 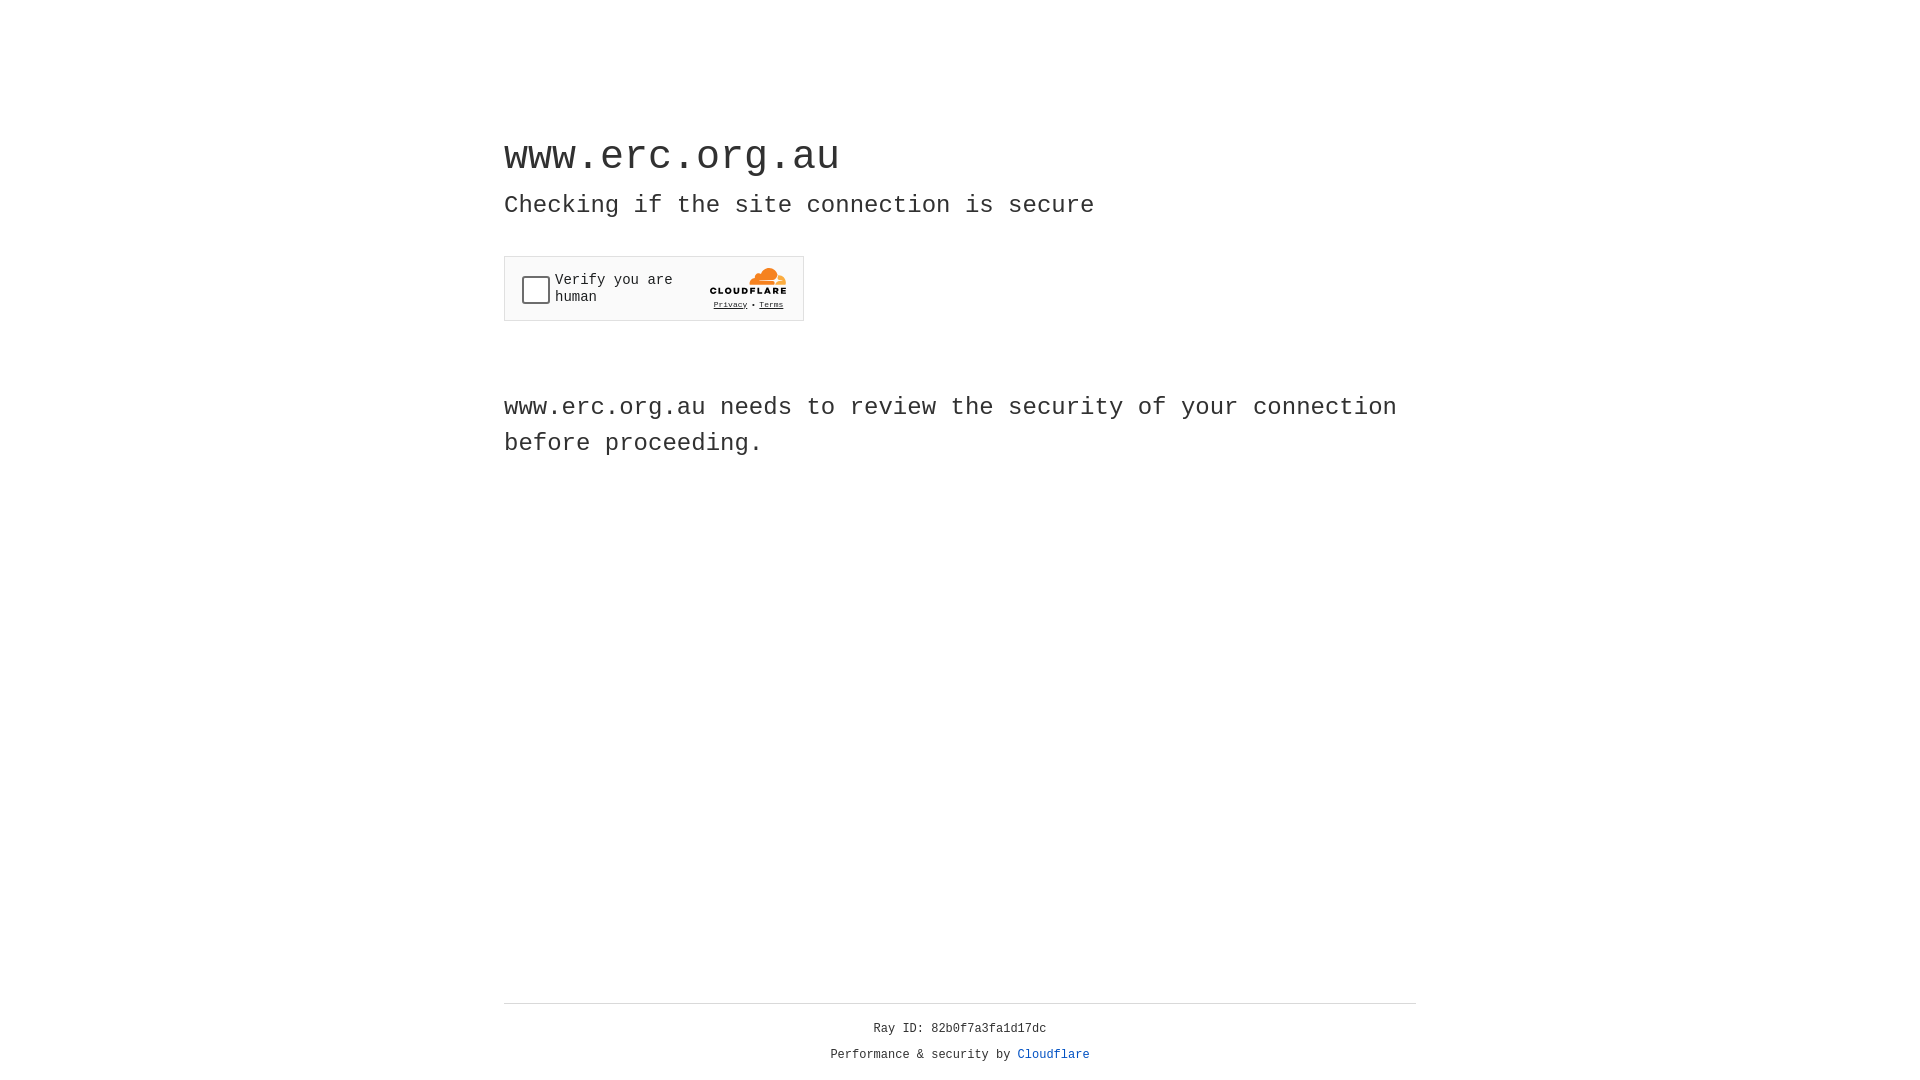 What do you see at coordinates (1054, 1055) in the screenshot?
I see `Cloudflare` at bounding box center [1054, 1055].